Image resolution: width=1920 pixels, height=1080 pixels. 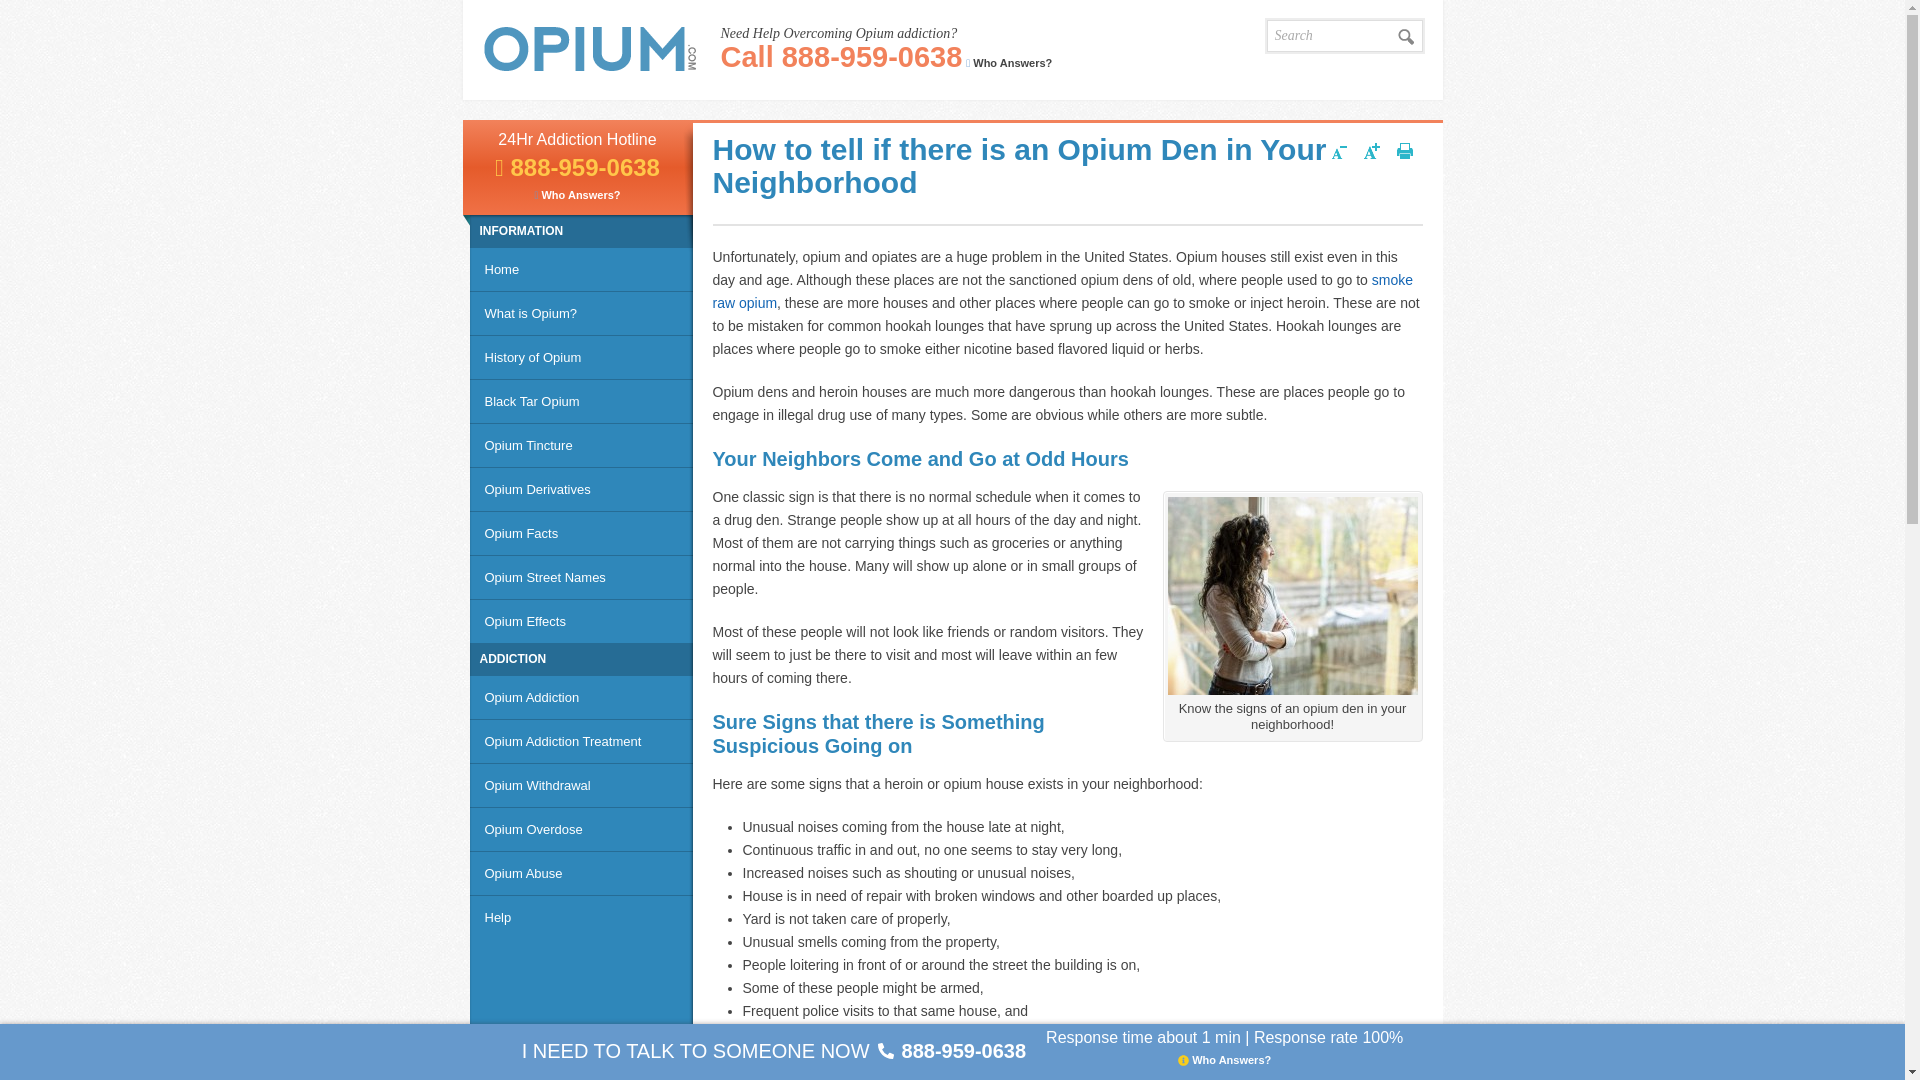 What do you see at coordinates (582, 785) in the screenshot?
I see `Opium Withdrawal` at bounding box center [582, 785].